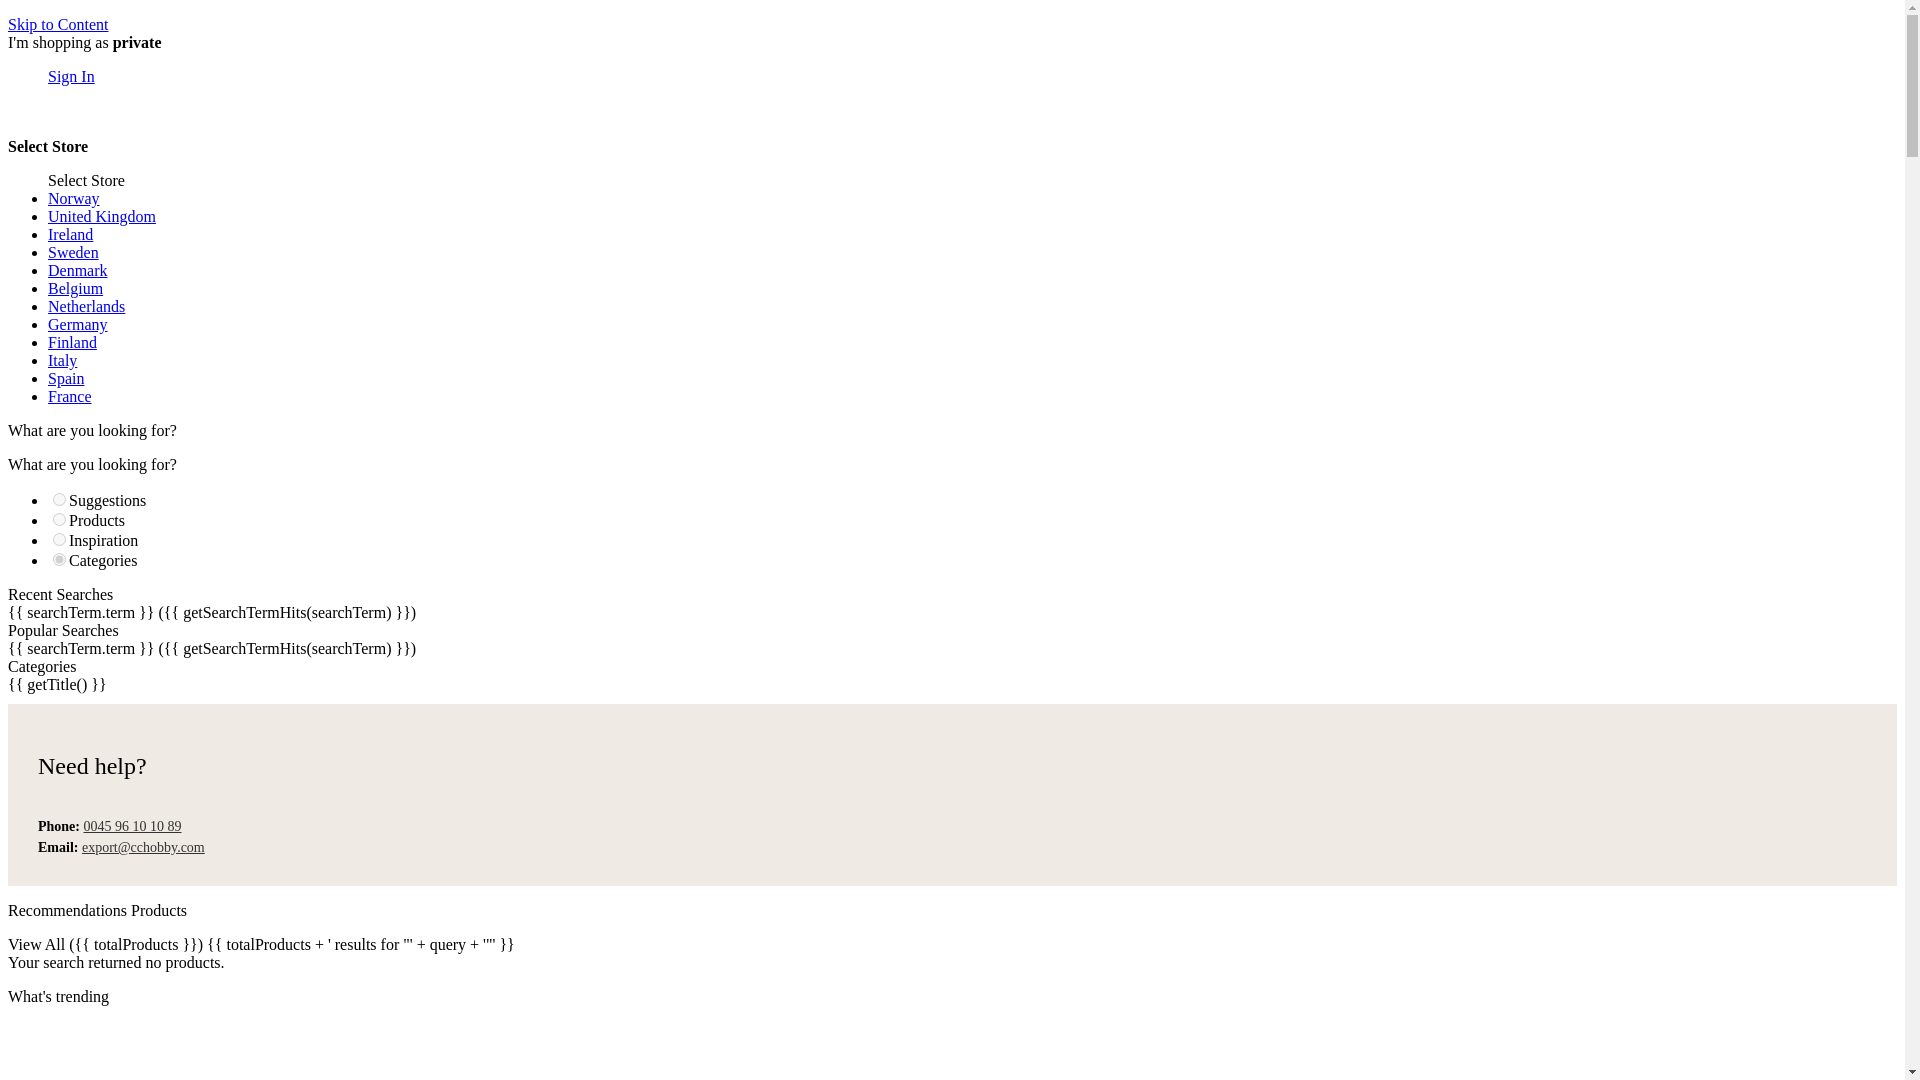  I want to click on inspiration, so click(59, 540).